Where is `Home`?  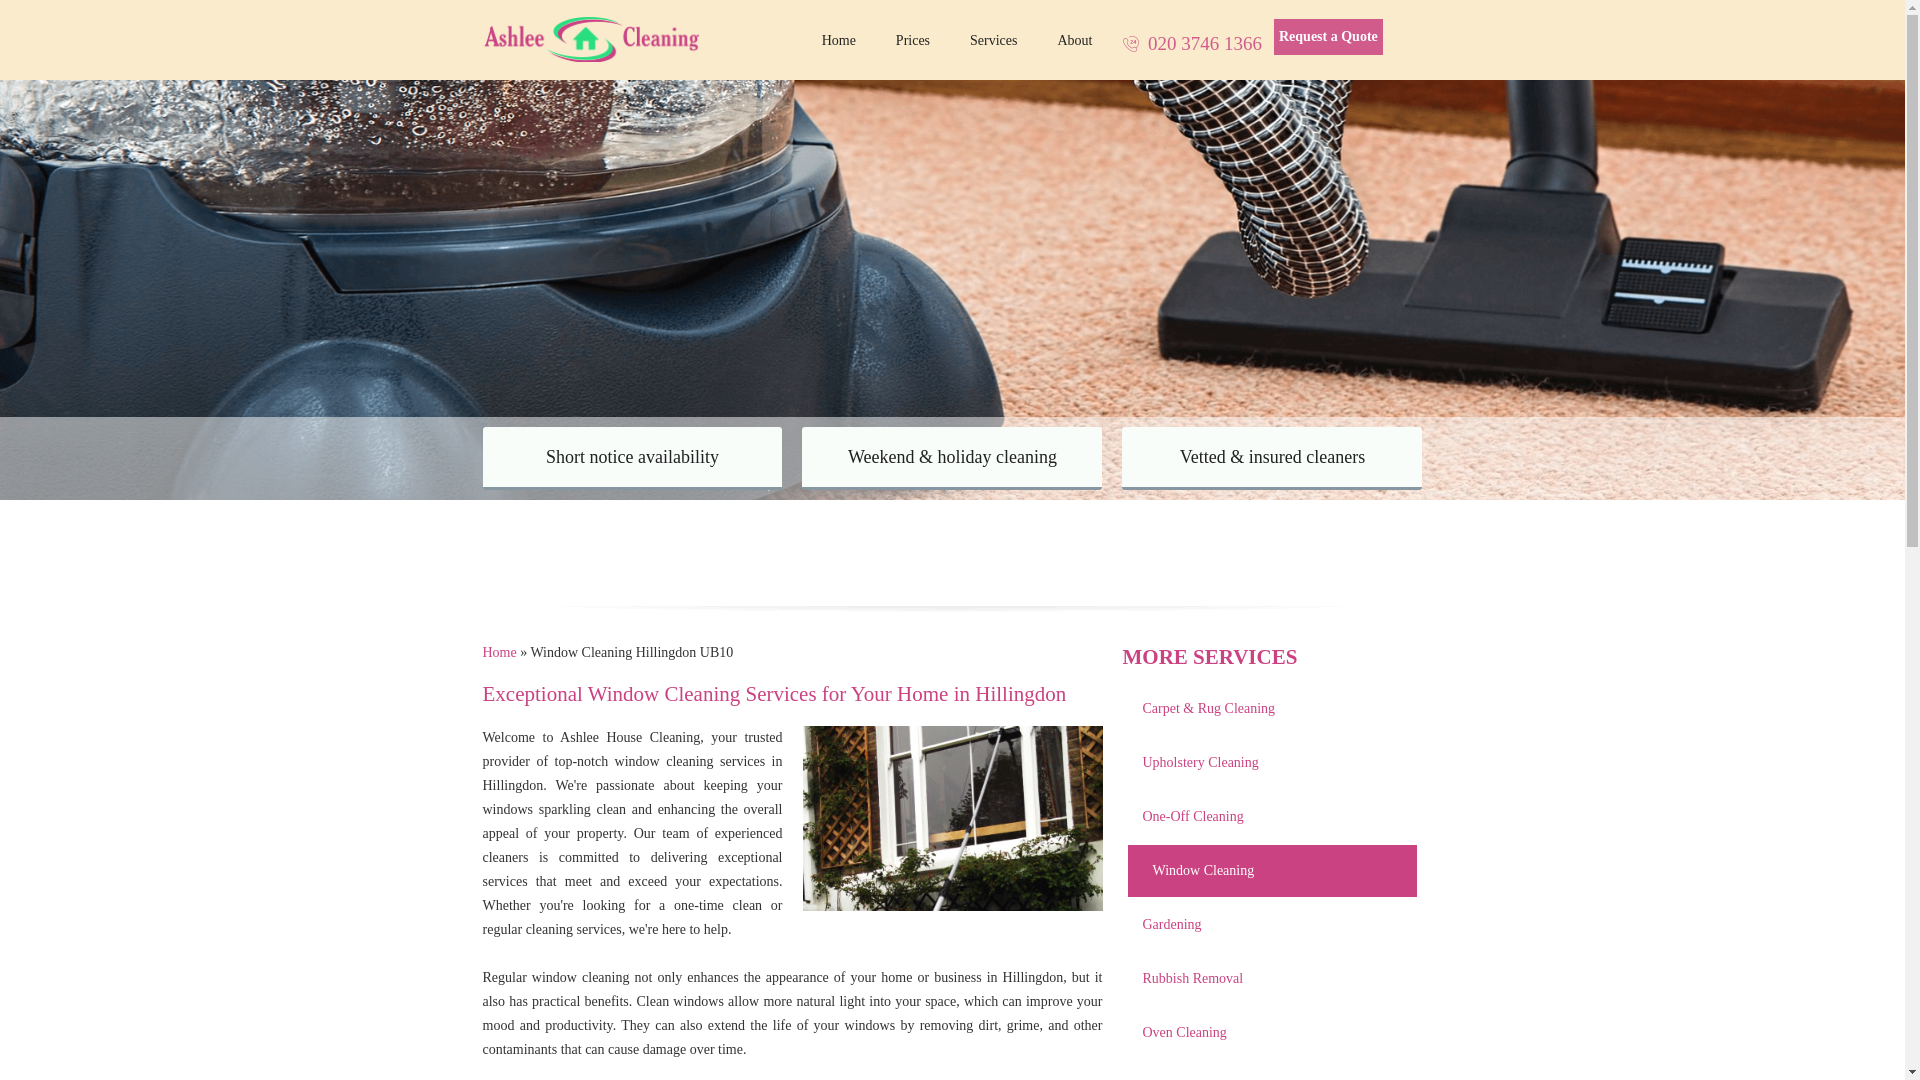
Home is located at coordinates (498, 652).